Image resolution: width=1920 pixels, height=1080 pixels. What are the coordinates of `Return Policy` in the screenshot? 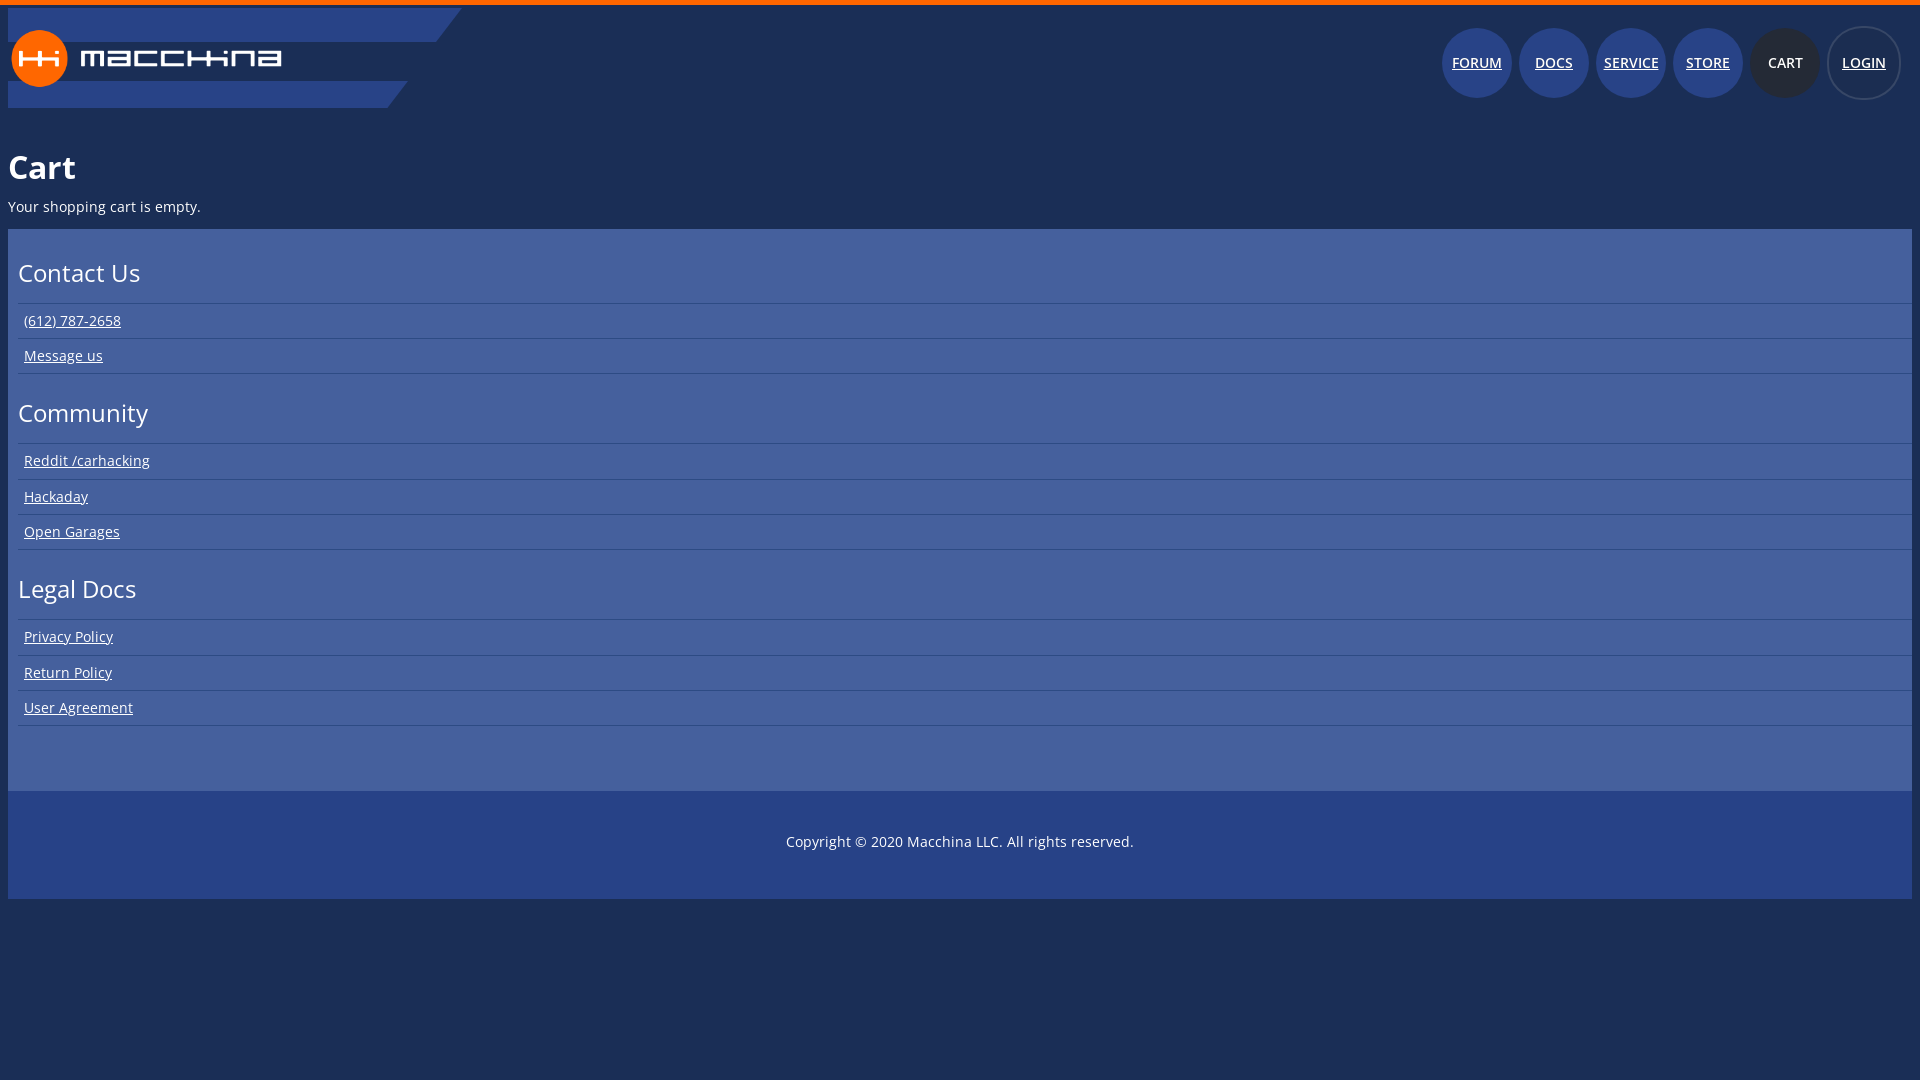 It's located at (965, 674).